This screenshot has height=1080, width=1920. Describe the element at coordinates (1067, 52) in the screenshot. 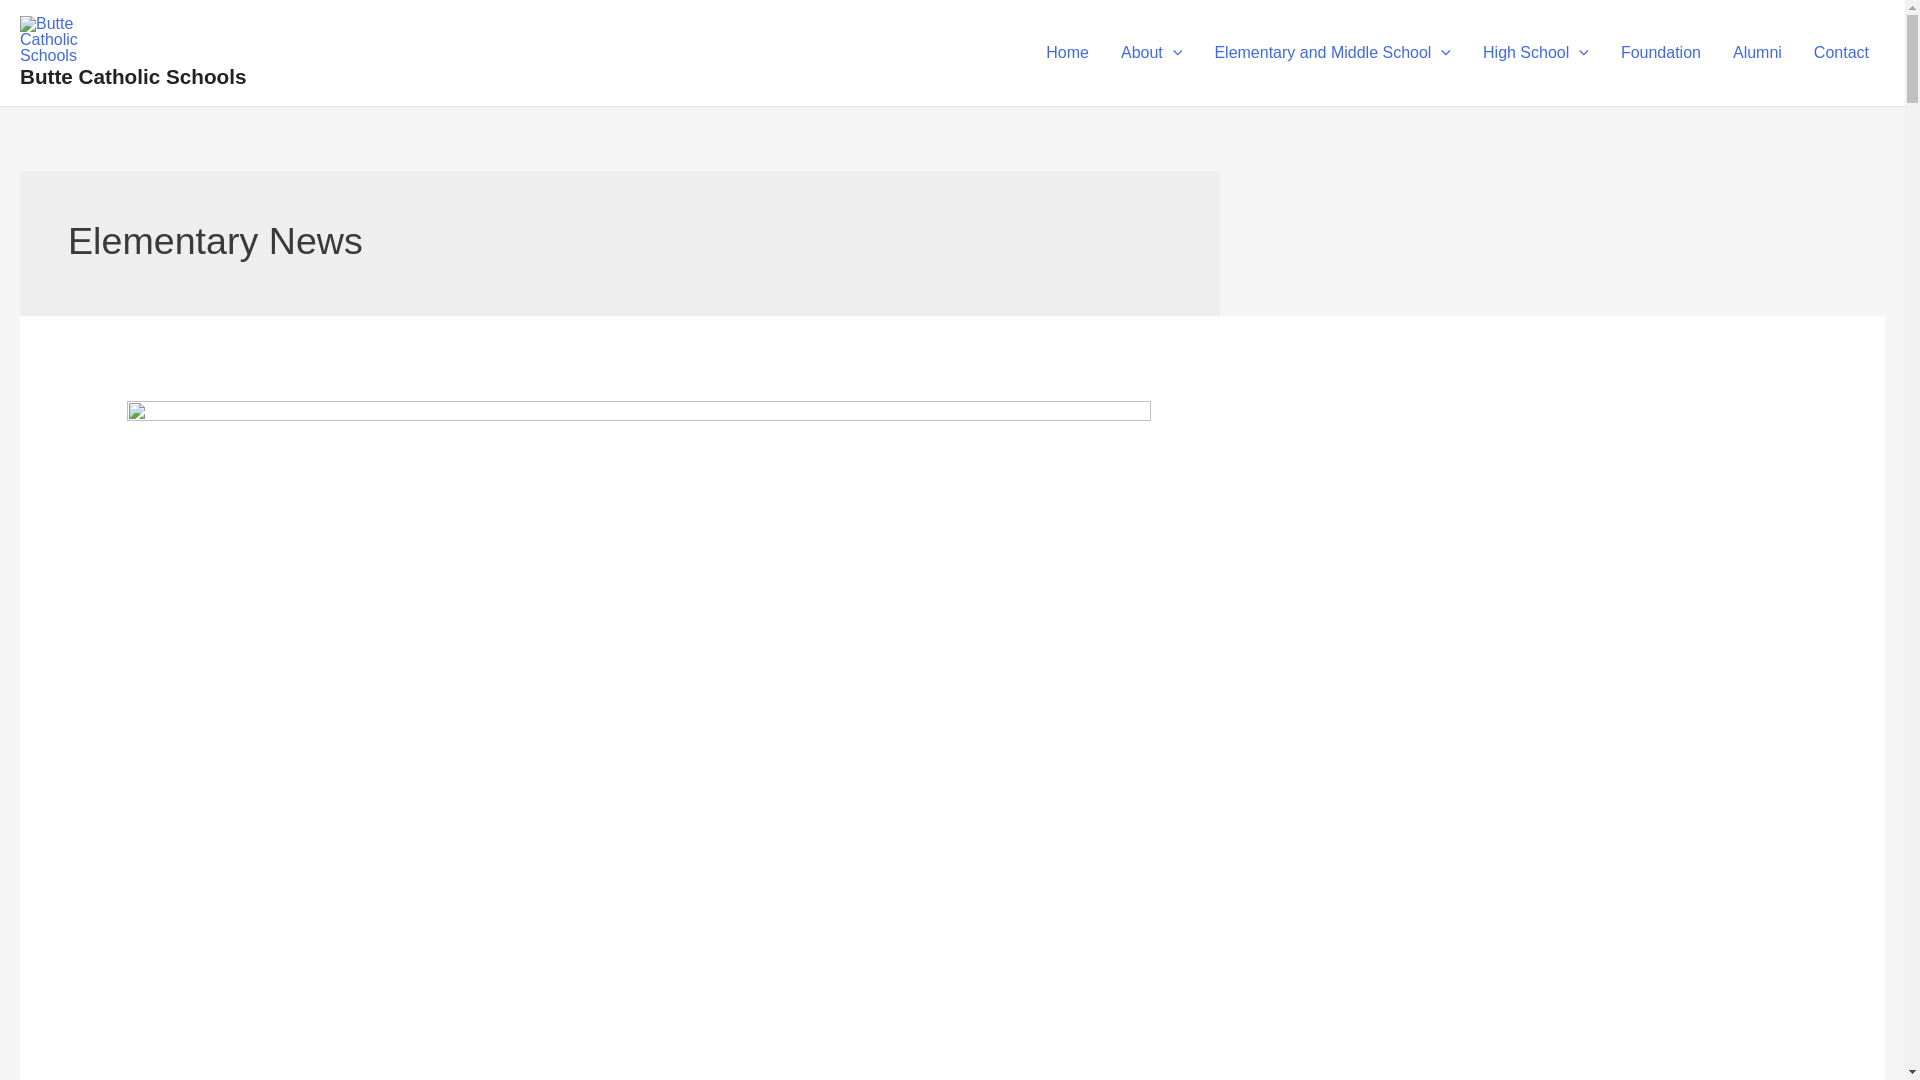

I see `Home` at that location.